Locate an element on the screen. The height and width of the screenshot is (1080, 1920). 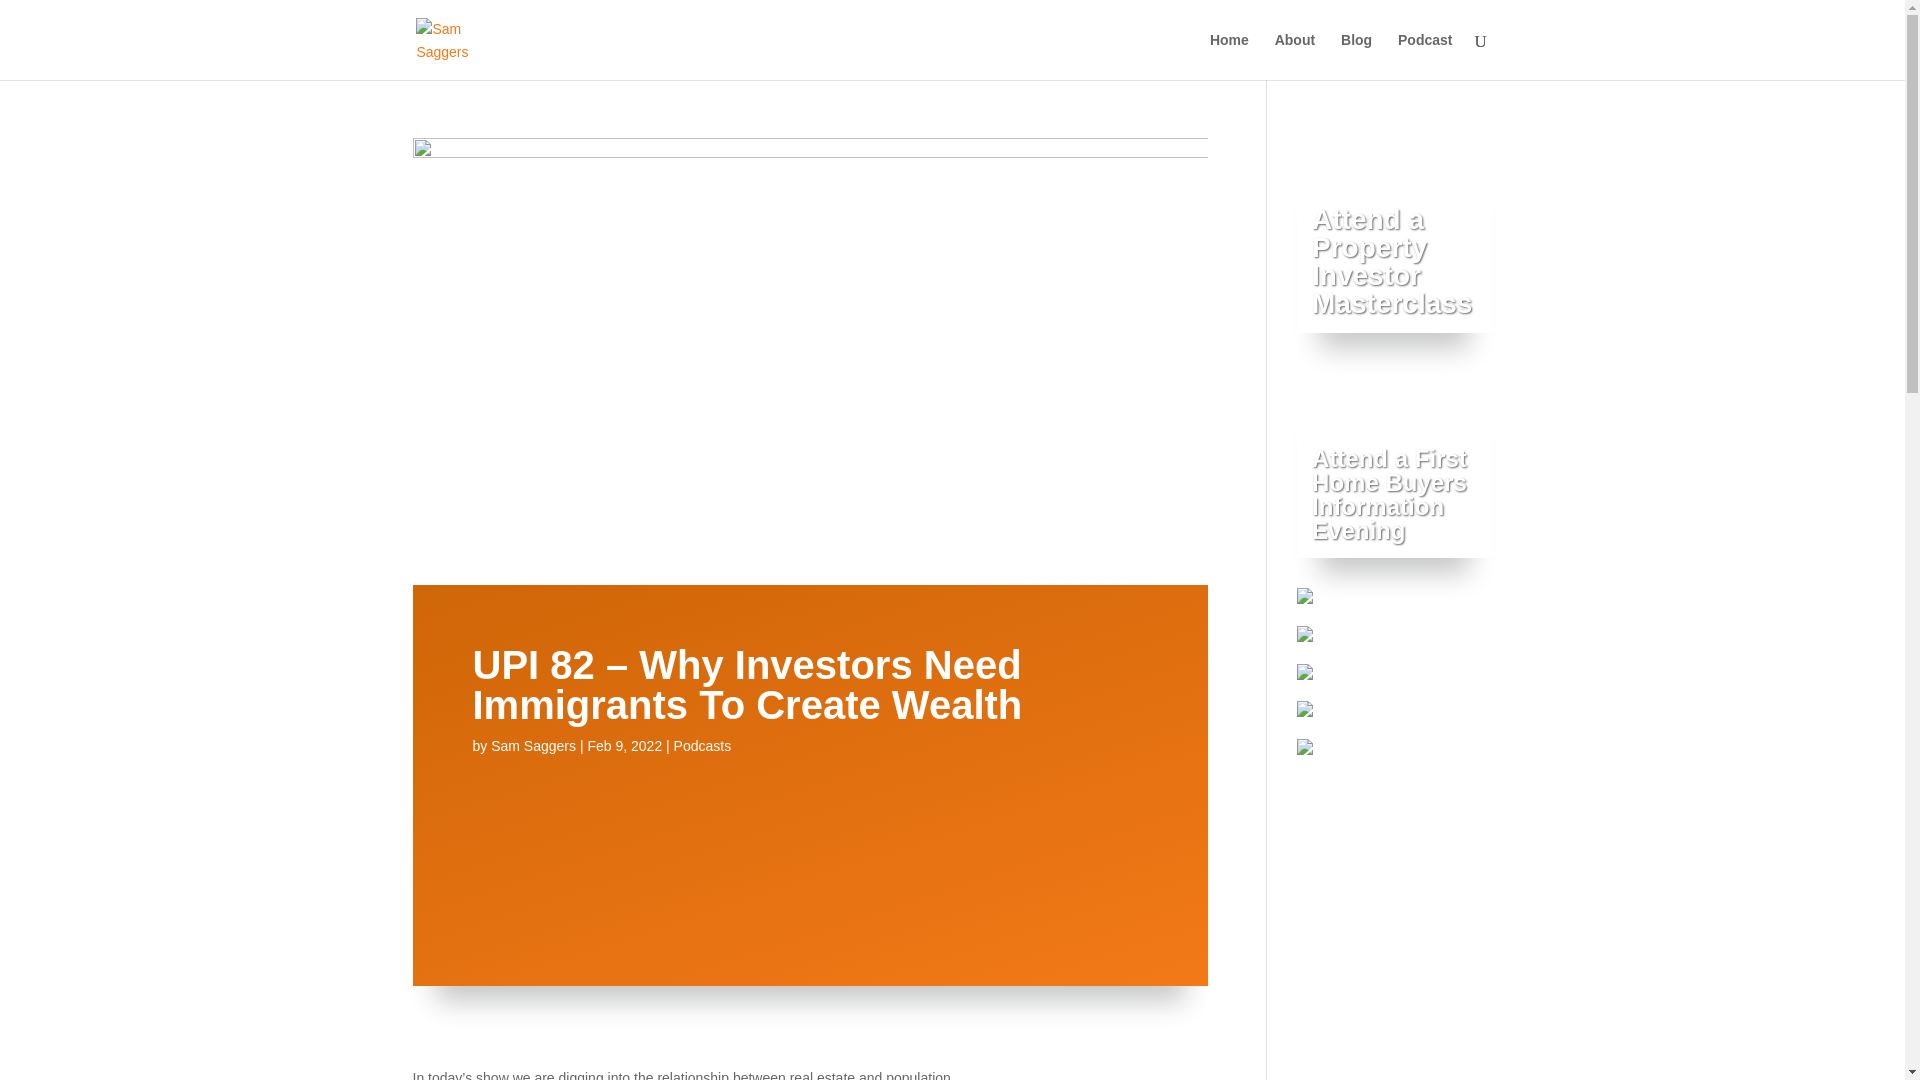
Sam Saggers is located at coordinates (534, 745).